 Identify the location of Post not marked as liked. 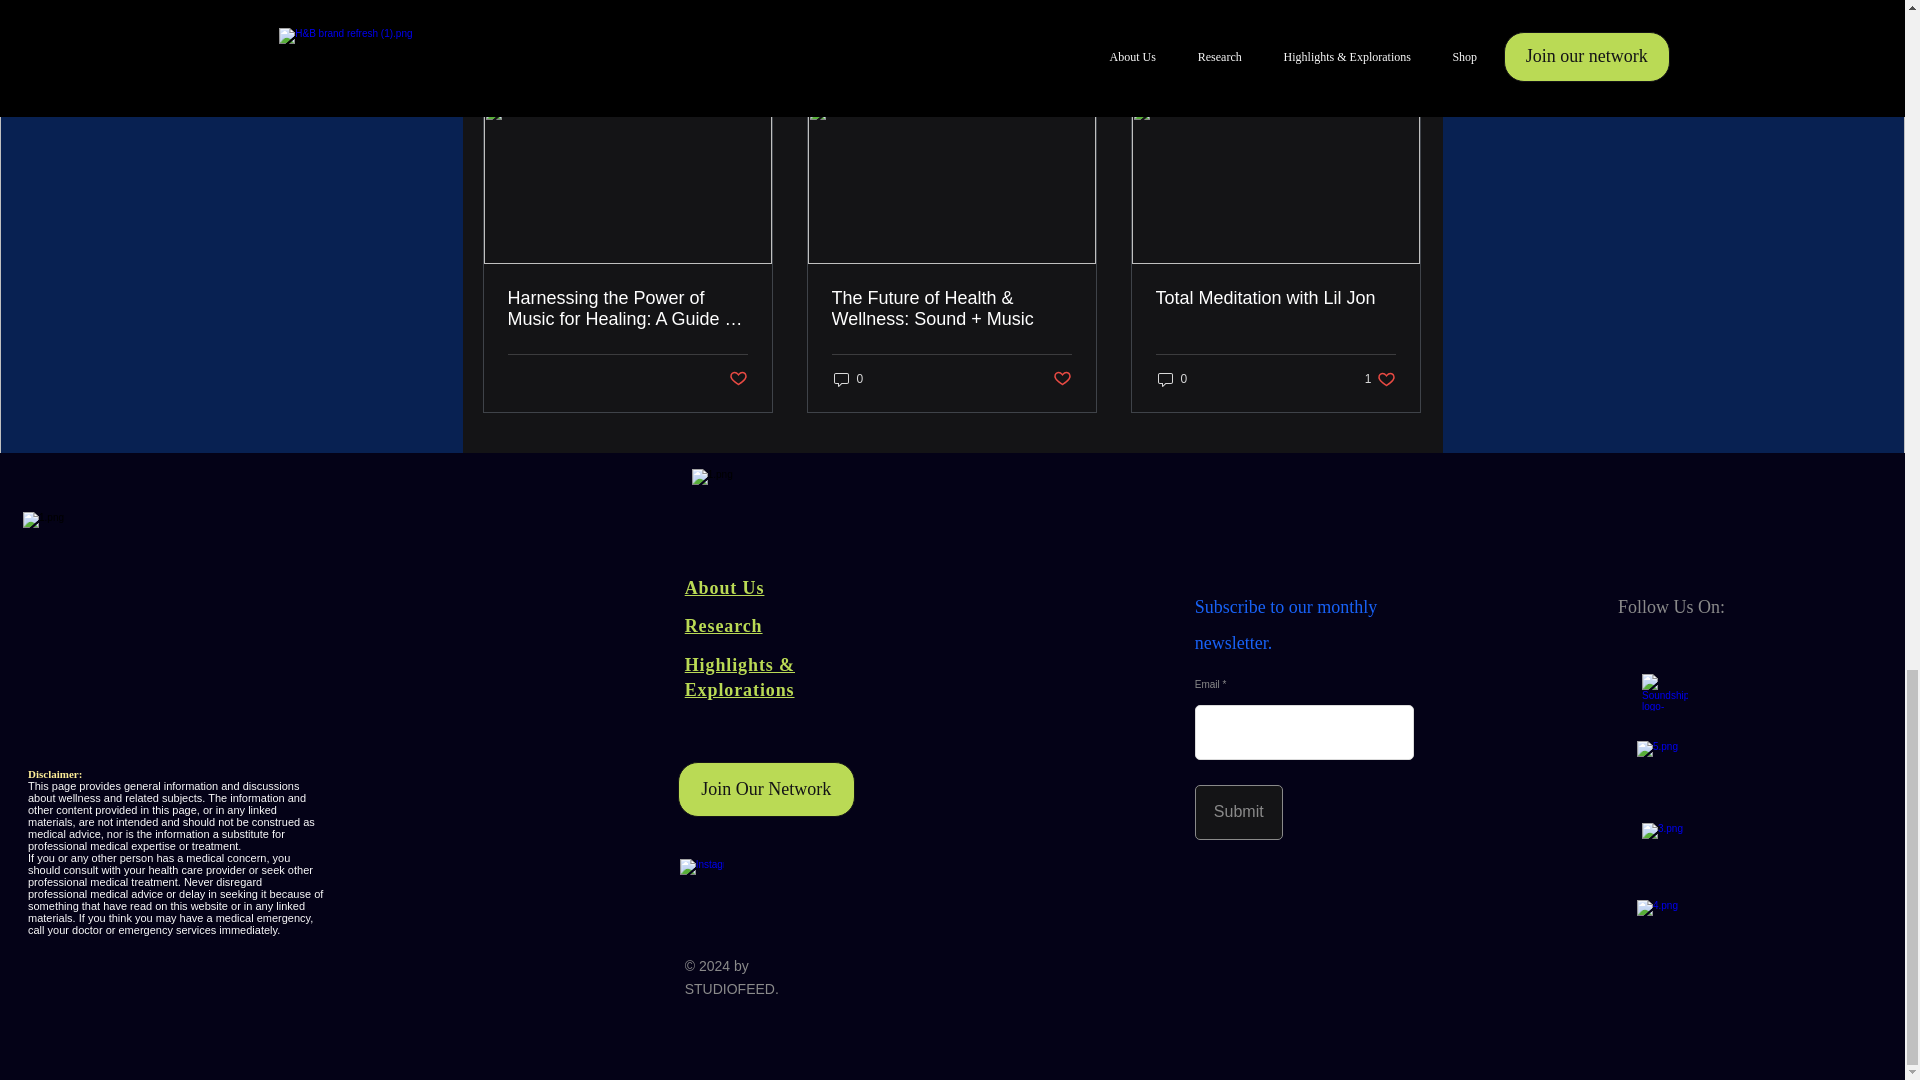
(736, 379).